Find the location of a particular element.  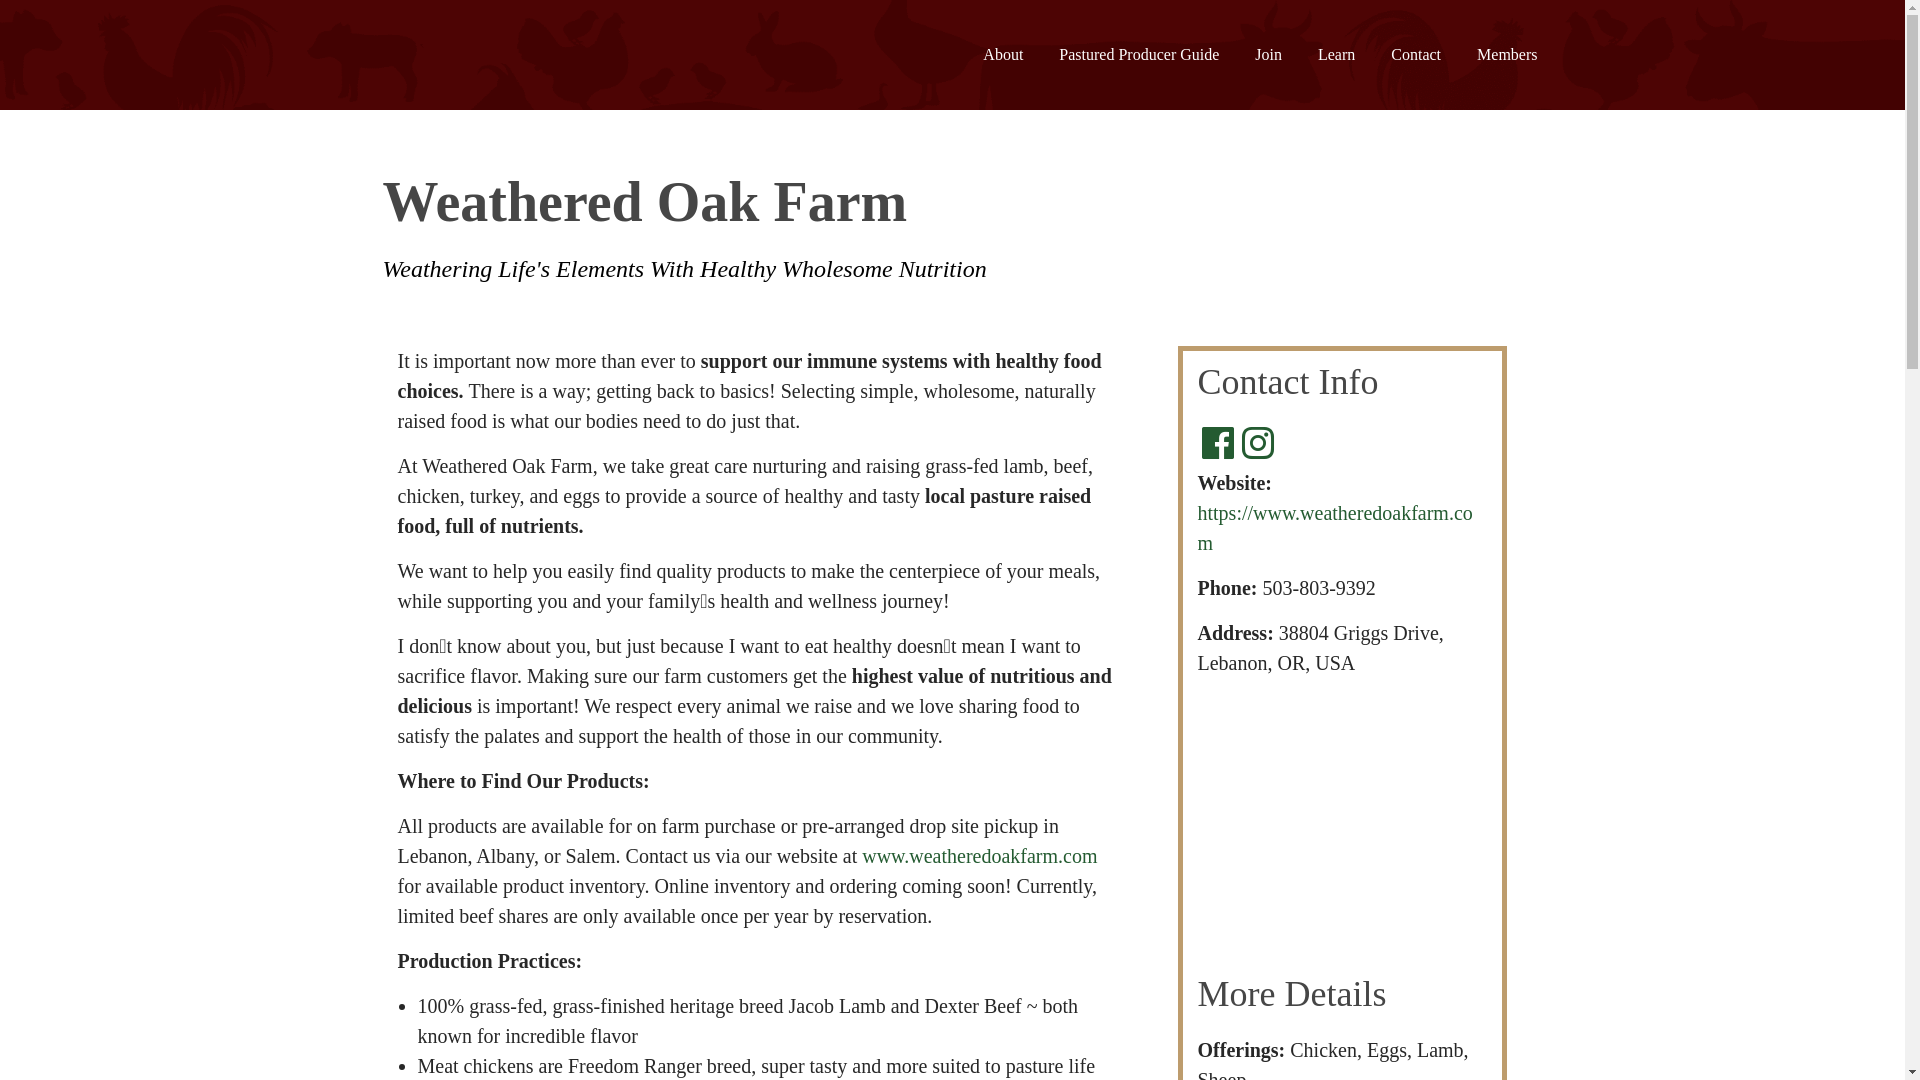

. is located at coordinates (1218, 438).